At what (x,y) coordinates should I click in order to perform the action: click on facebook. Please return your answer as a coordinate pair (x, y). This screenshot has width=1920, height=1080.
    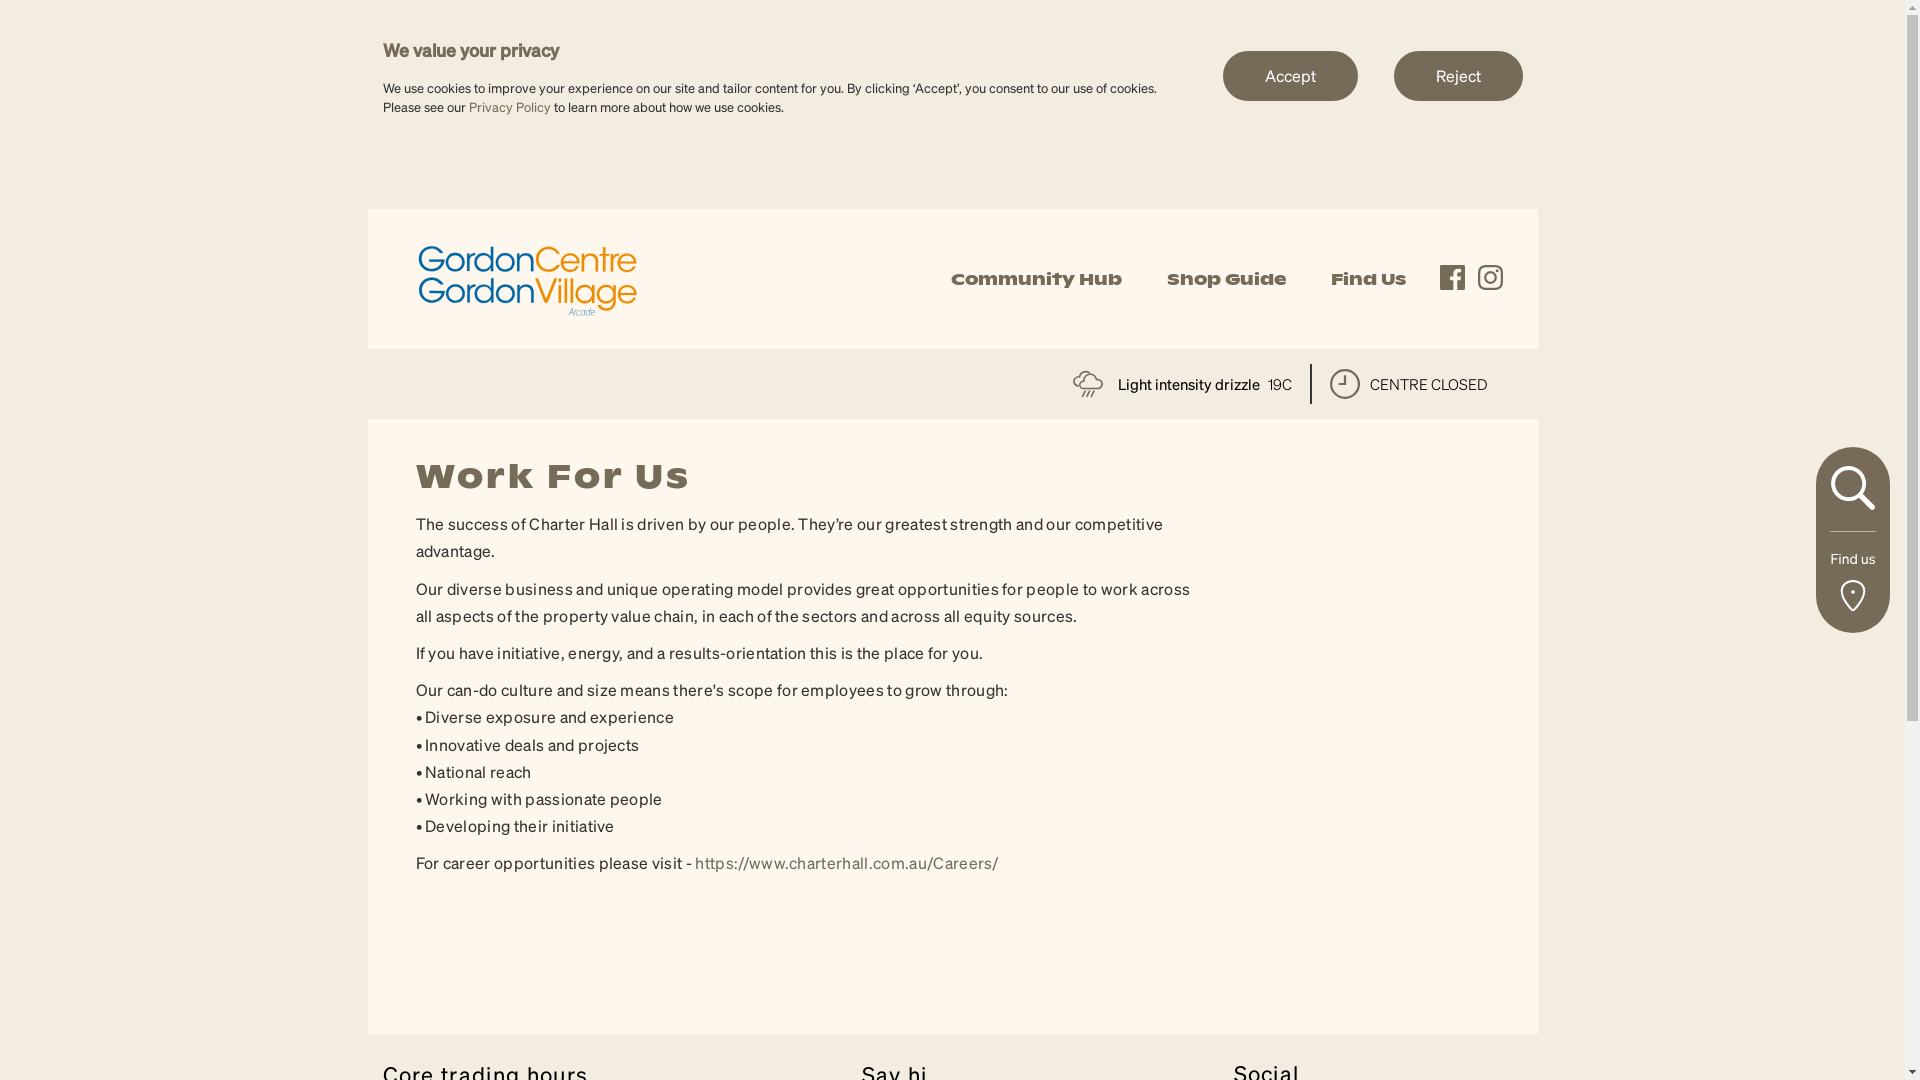
    Looking at the image, I should click on (1452, 278).